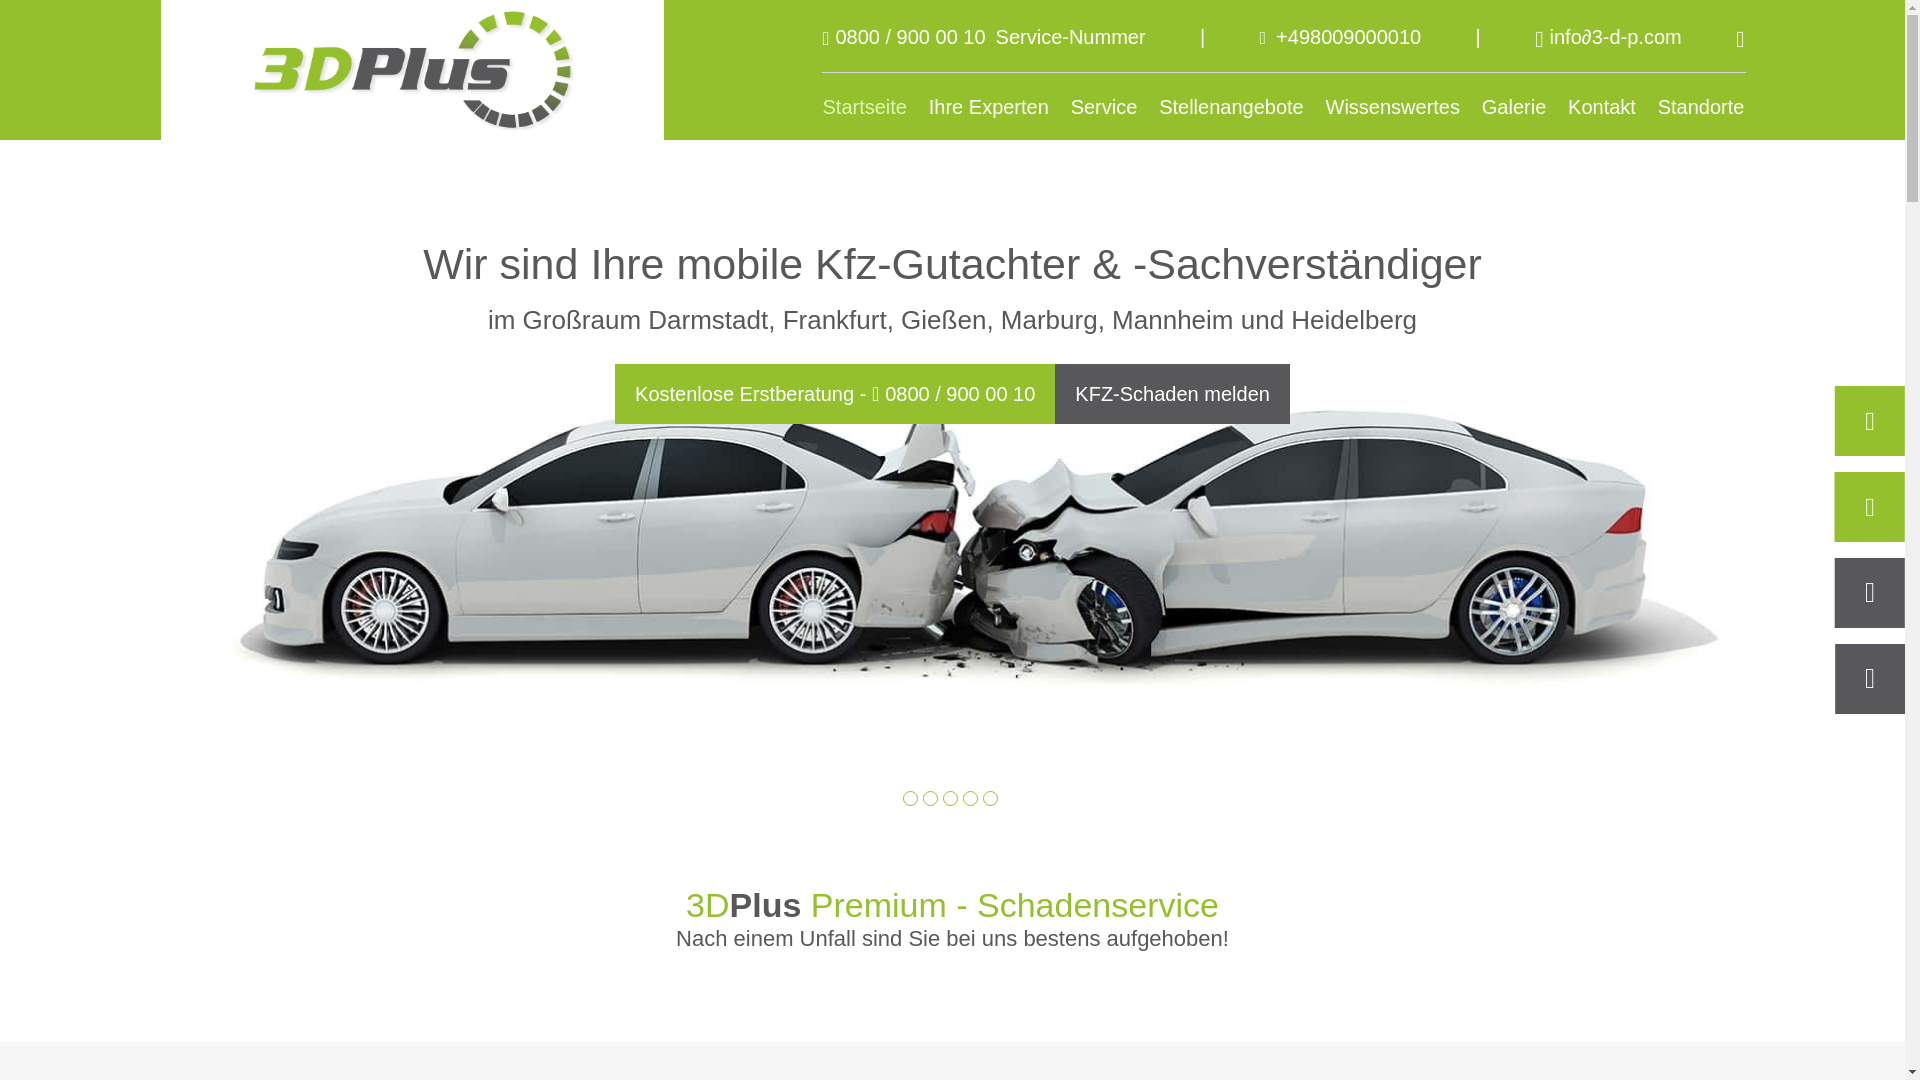  What do you see at coordinates (1740, 39) in the screenshot?
I see `Besuchen Sie uns auf Facebook!` at bounding box center [1740, 39].